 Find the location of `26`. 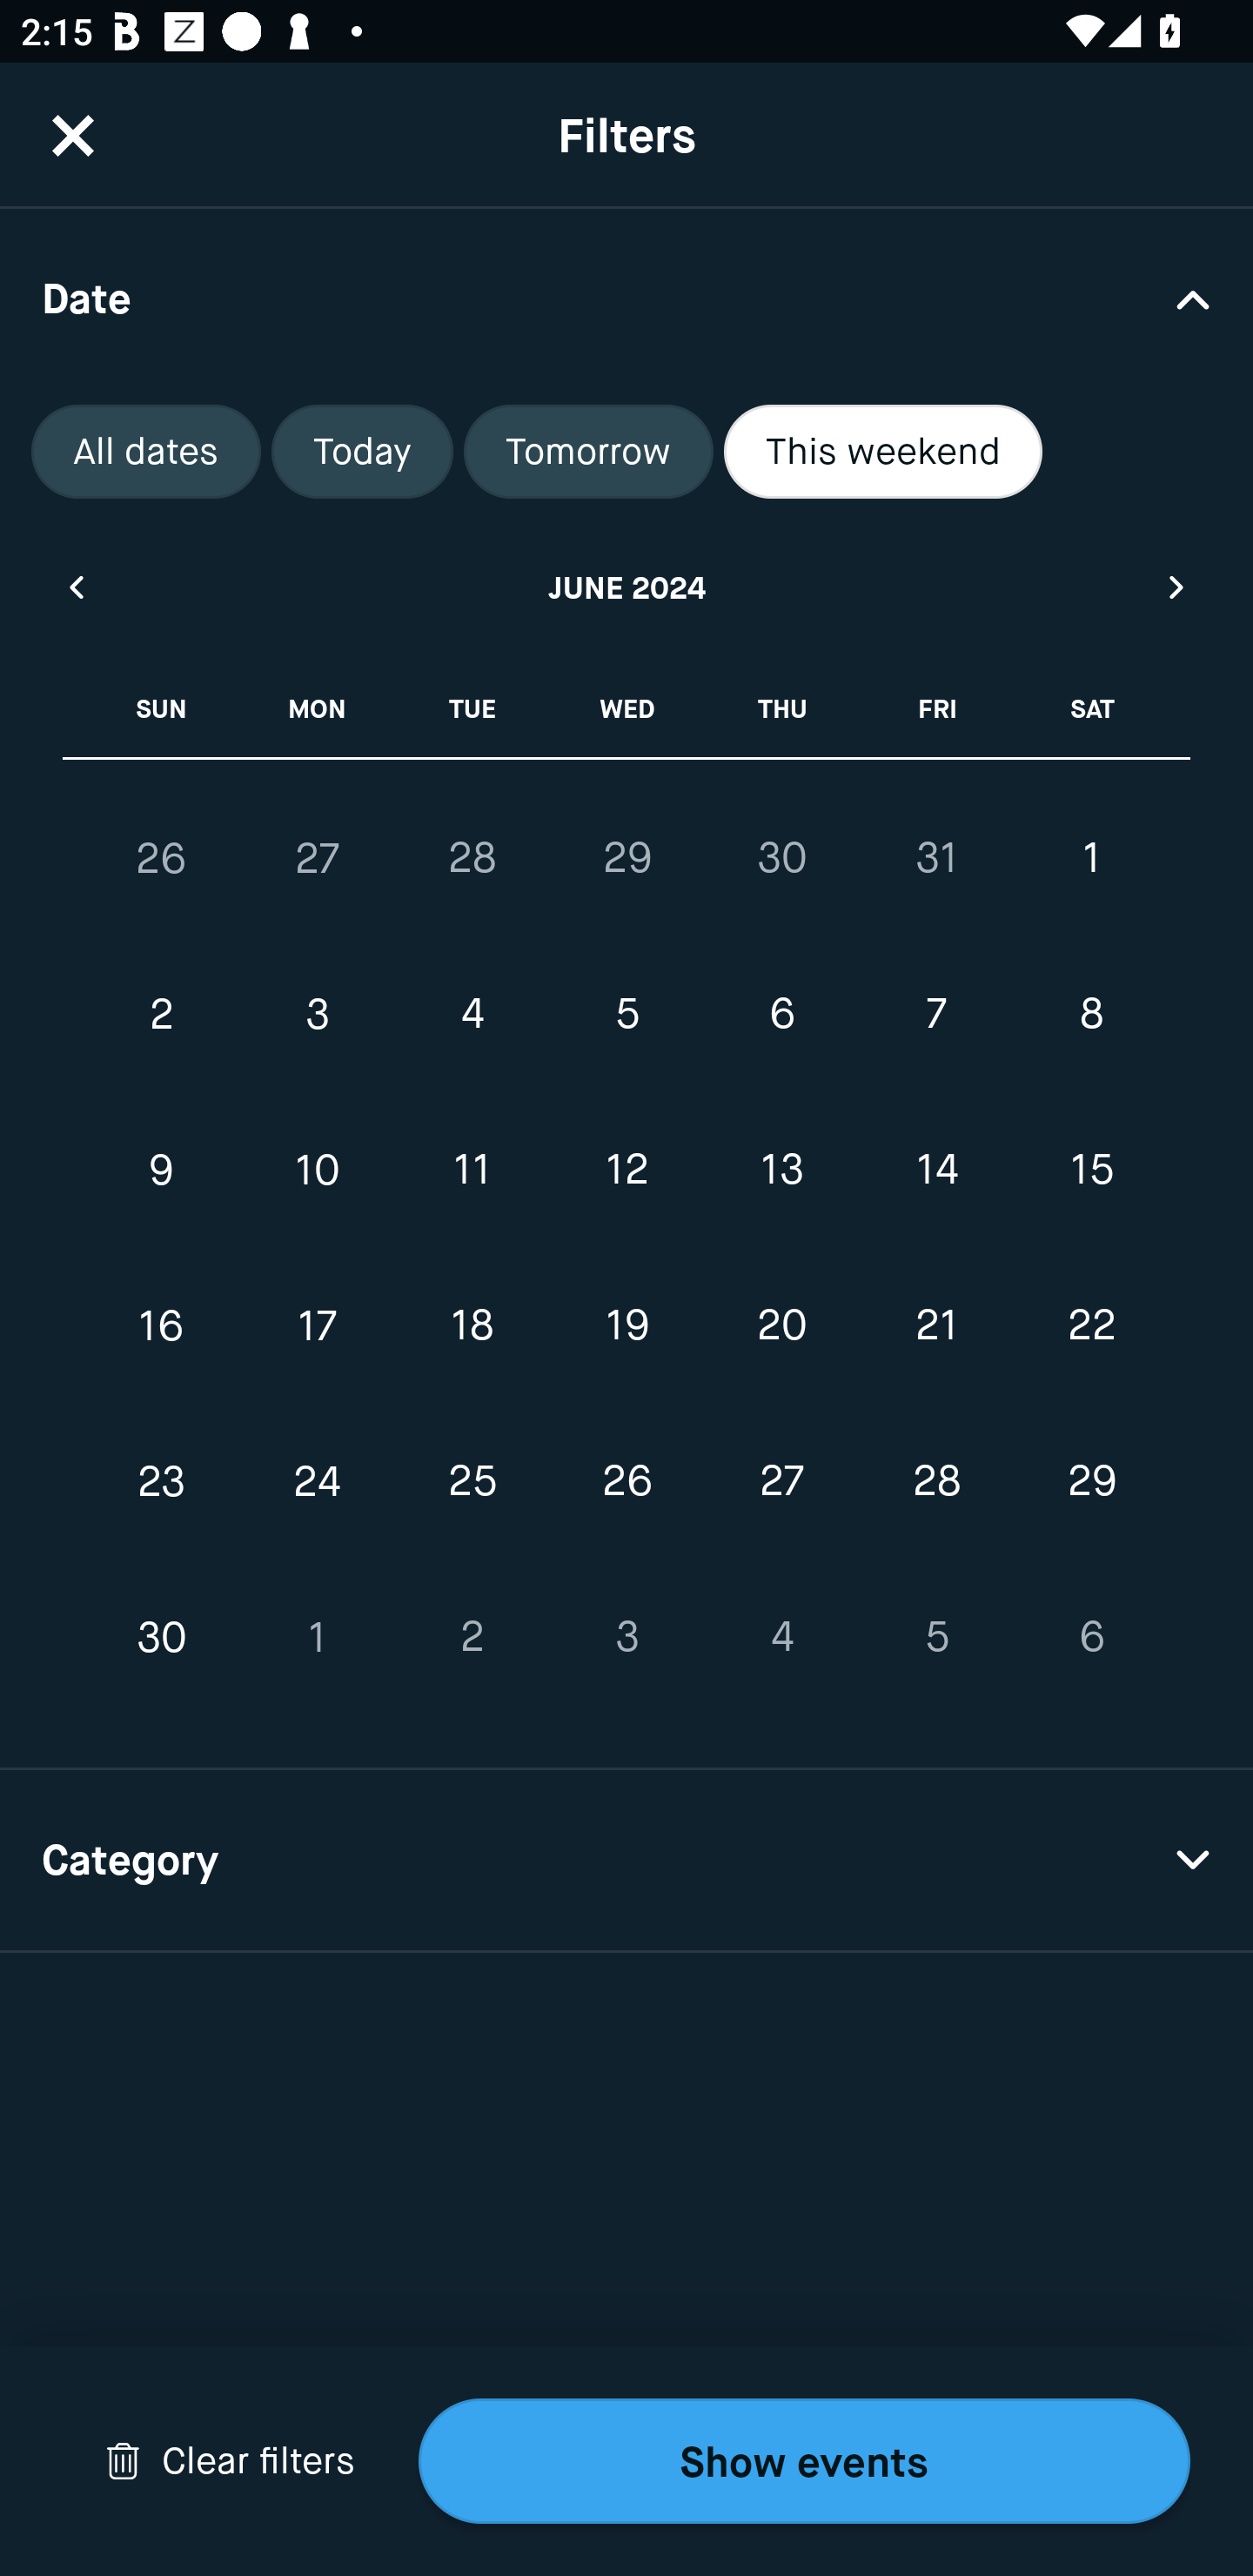

26 is located at coordinates (626, 1481).